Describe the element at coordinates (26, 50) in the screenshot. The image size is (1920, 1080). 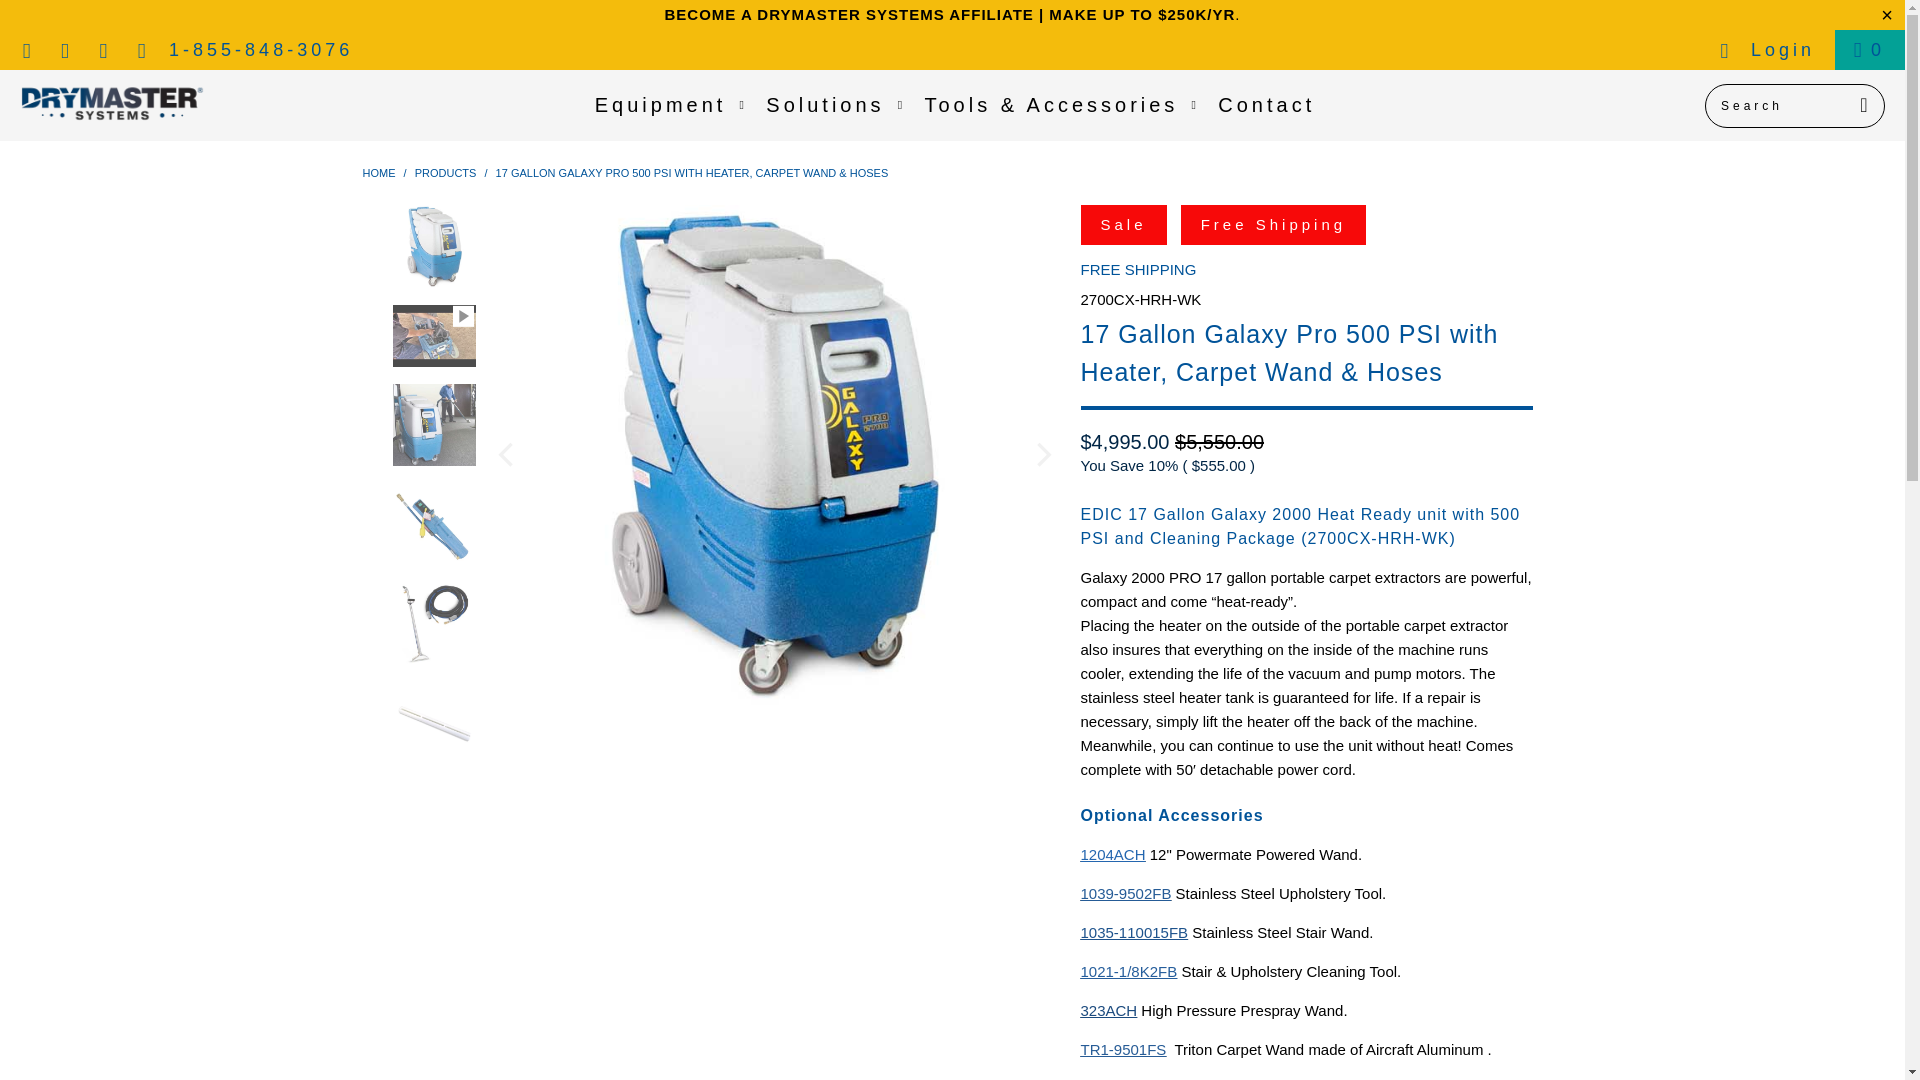
I see `DryMaster Systems on Facebook` at that location.